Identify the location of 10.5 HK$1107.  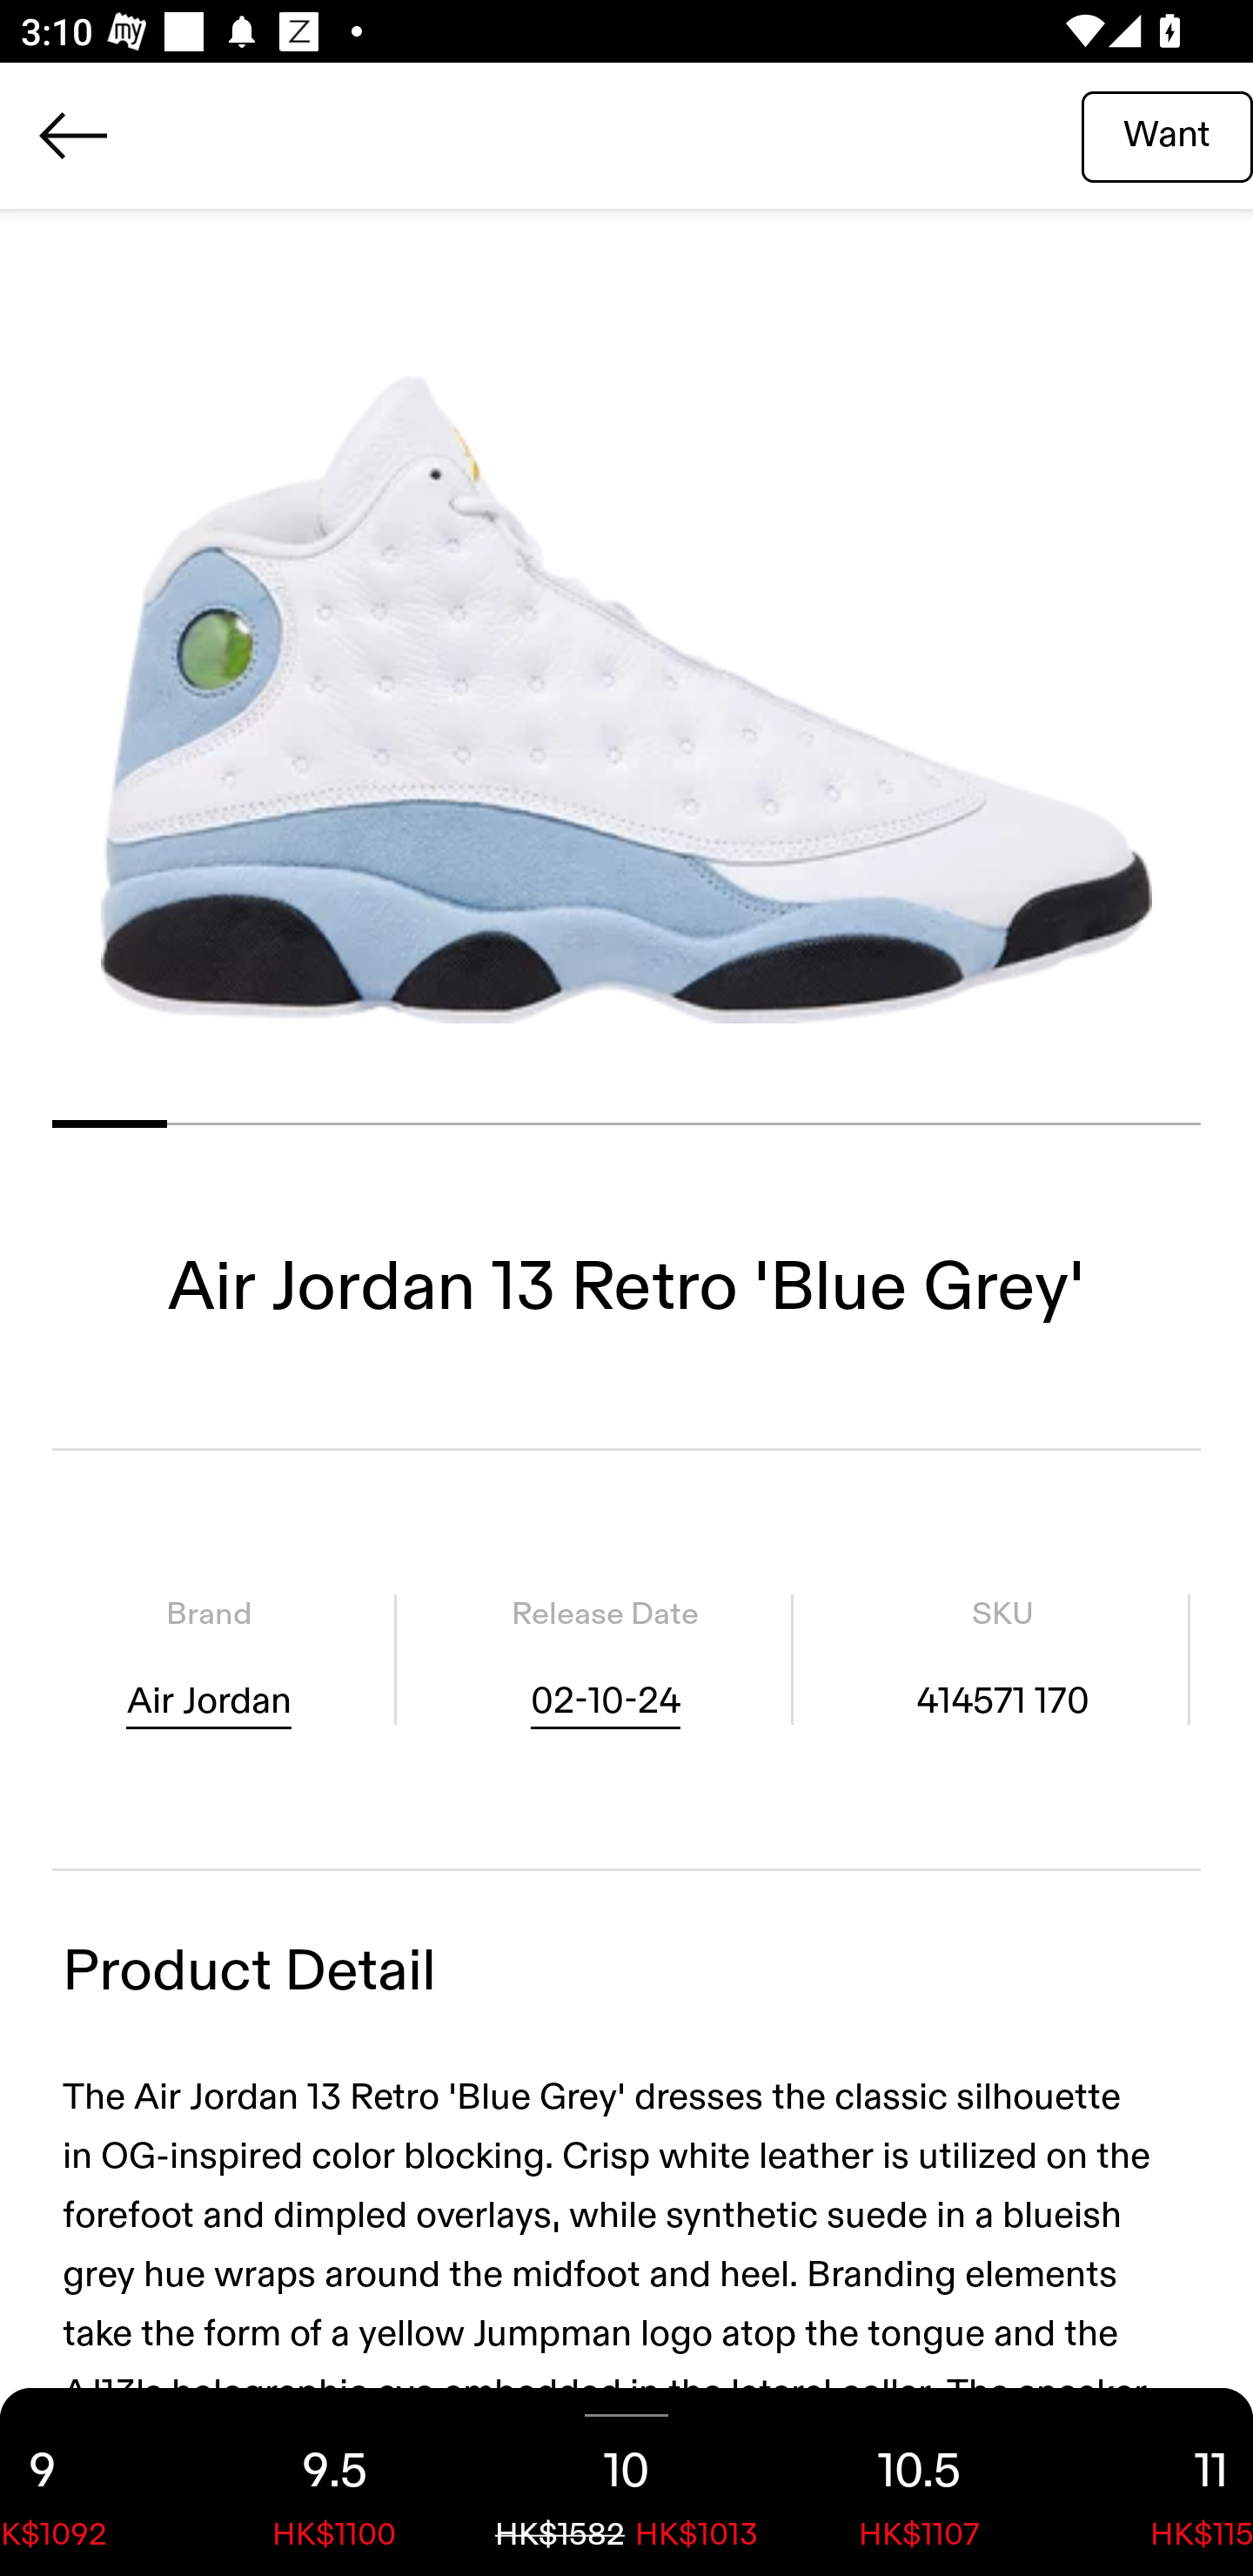
(919, 2482).